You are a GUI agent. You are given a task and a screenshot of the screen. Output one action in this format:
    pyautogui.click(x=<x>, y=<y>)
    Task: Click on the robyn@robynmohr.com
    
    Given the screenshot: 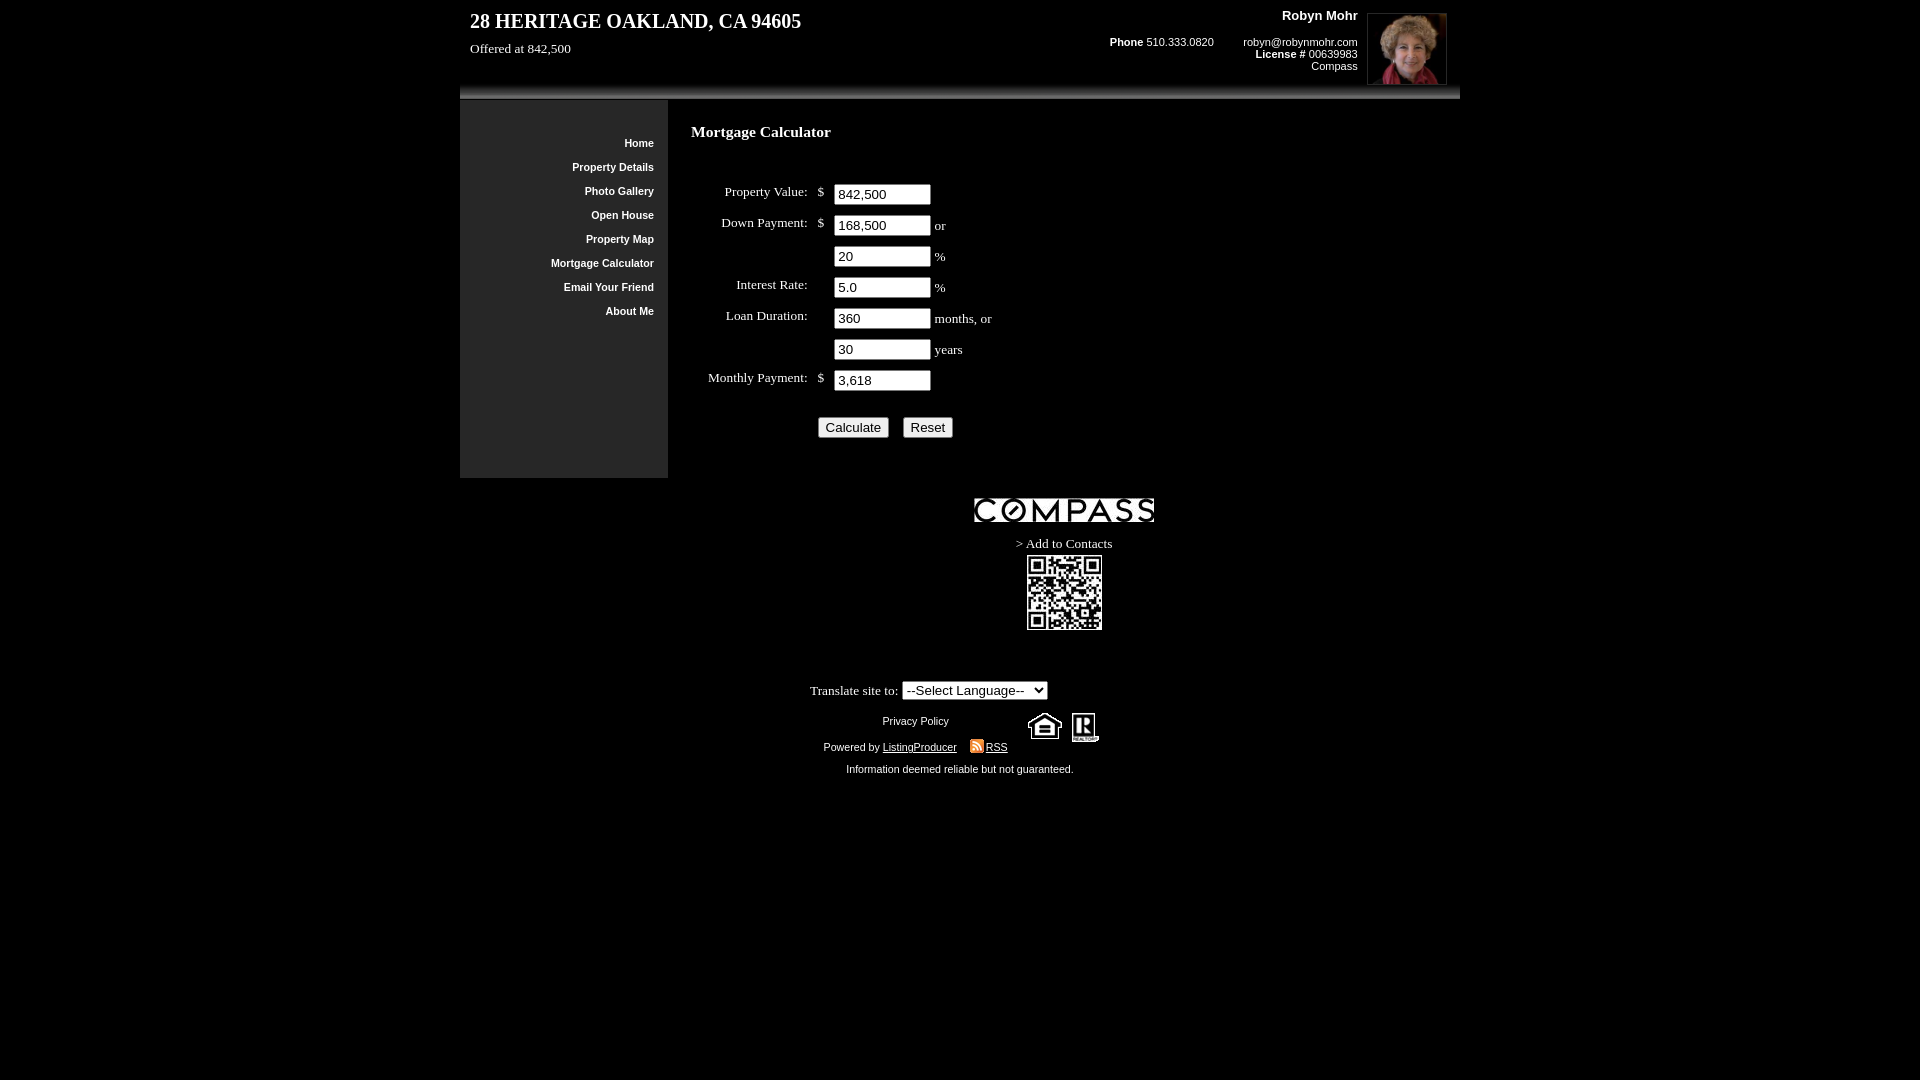 What is the action you would take?
    pyautogui.click(x=1300, y=42)
    